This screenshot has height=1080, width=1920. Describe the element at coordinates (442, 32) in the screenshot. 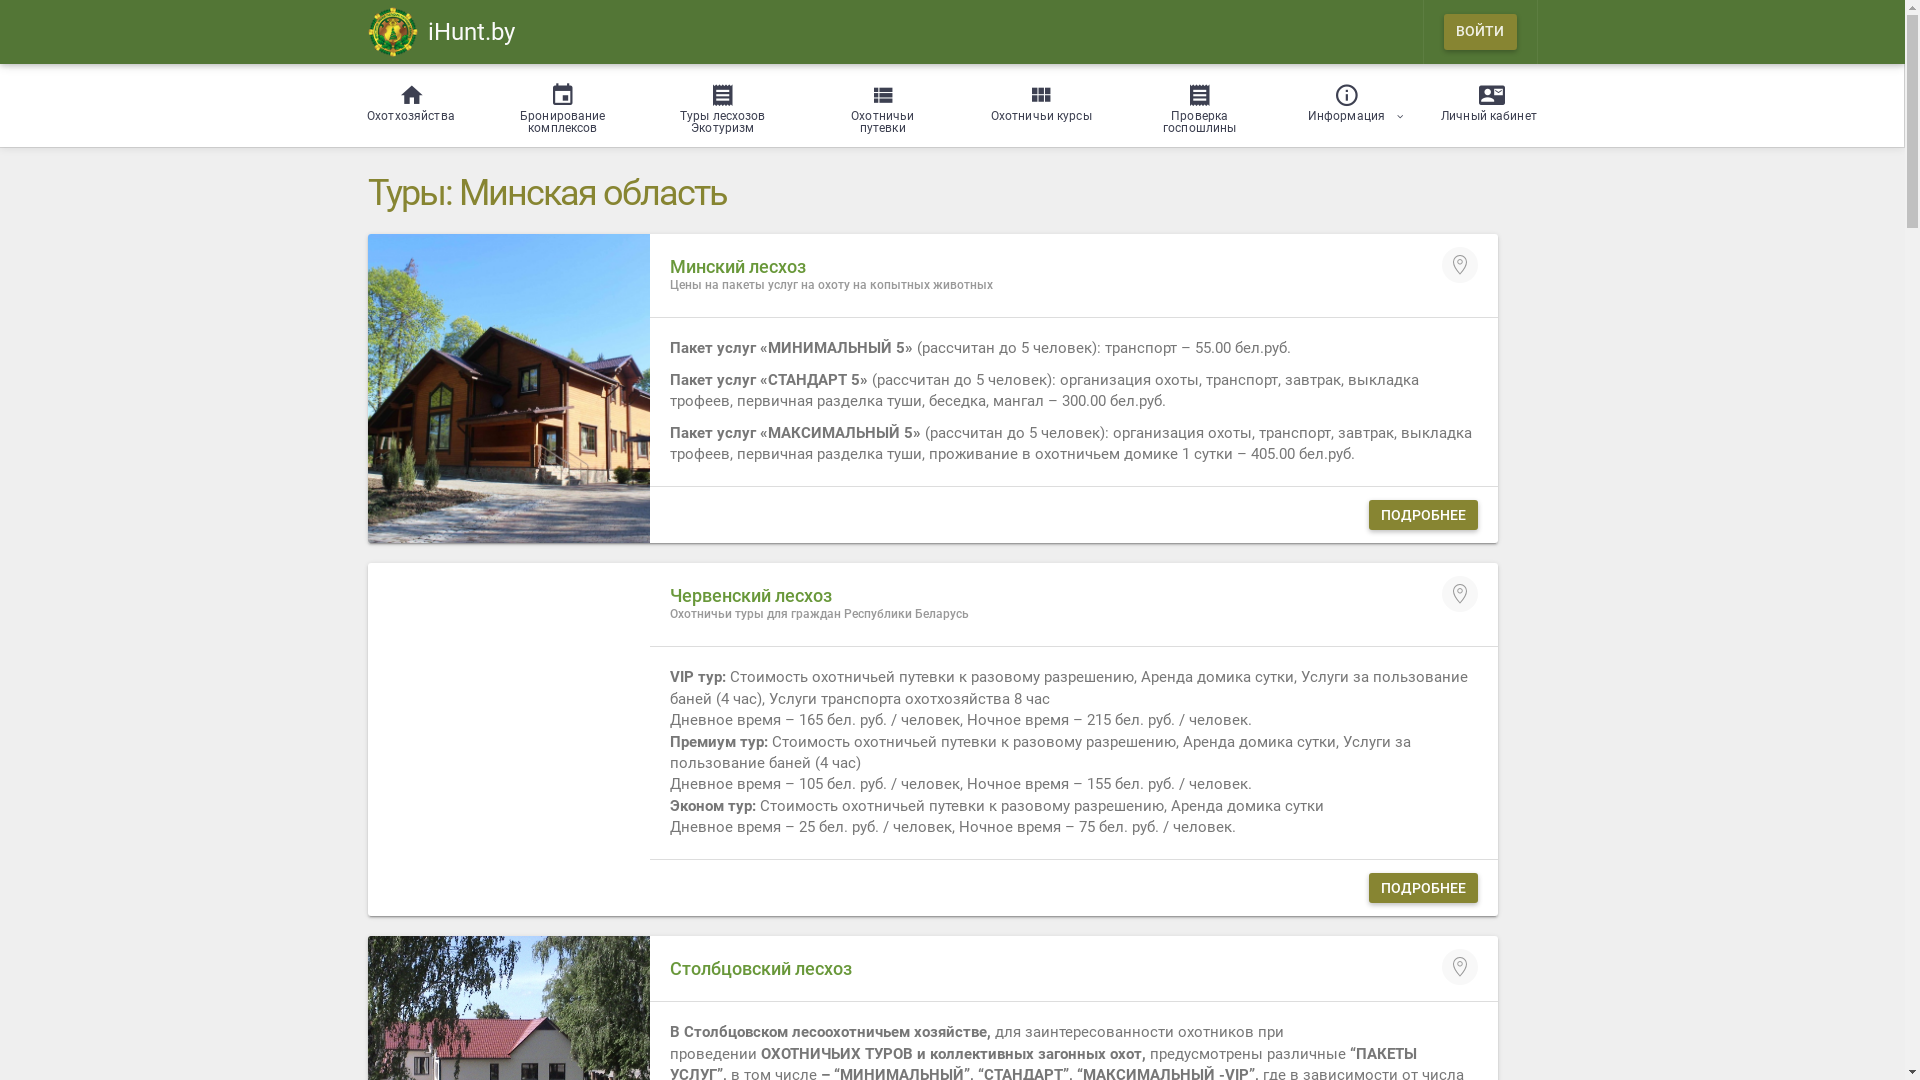

I see `iHunt.by` at that location.